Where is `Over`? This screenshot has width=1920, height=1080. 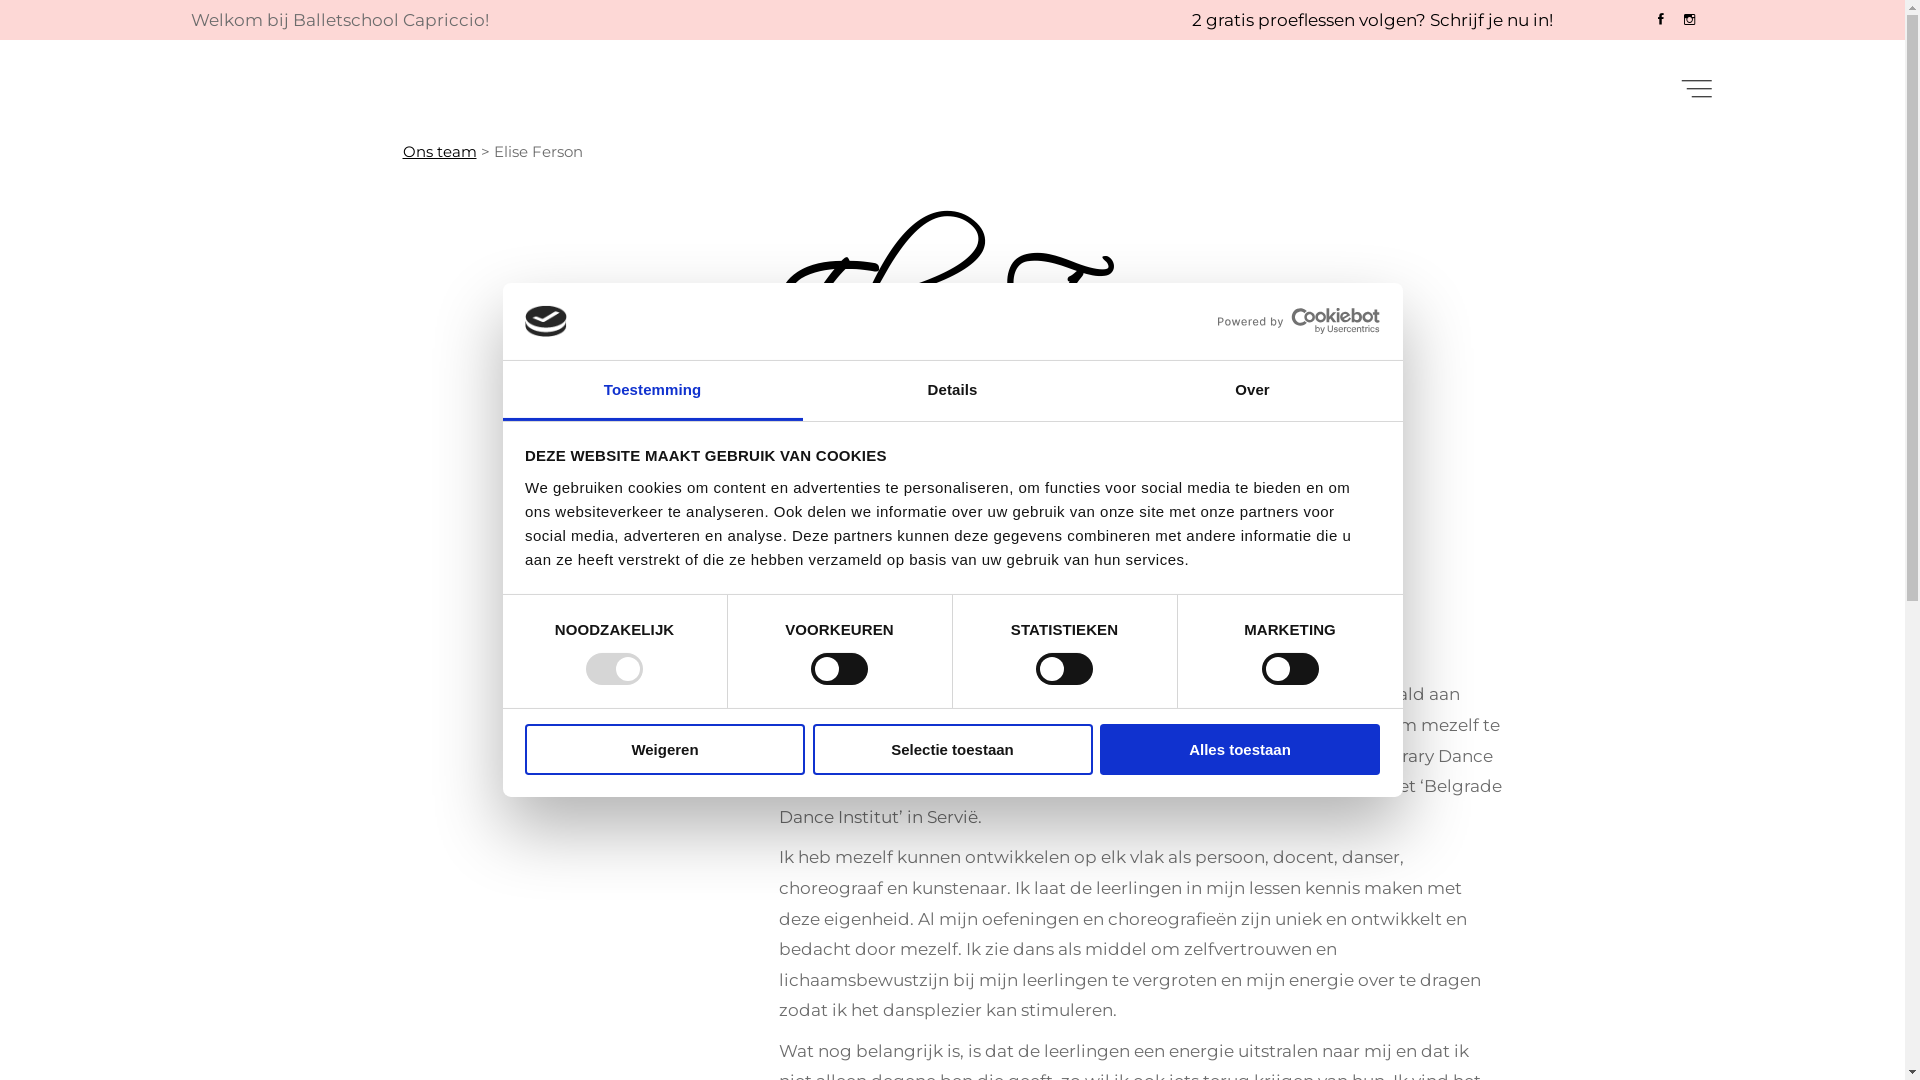 Over is located at coordinates (1252, 391).